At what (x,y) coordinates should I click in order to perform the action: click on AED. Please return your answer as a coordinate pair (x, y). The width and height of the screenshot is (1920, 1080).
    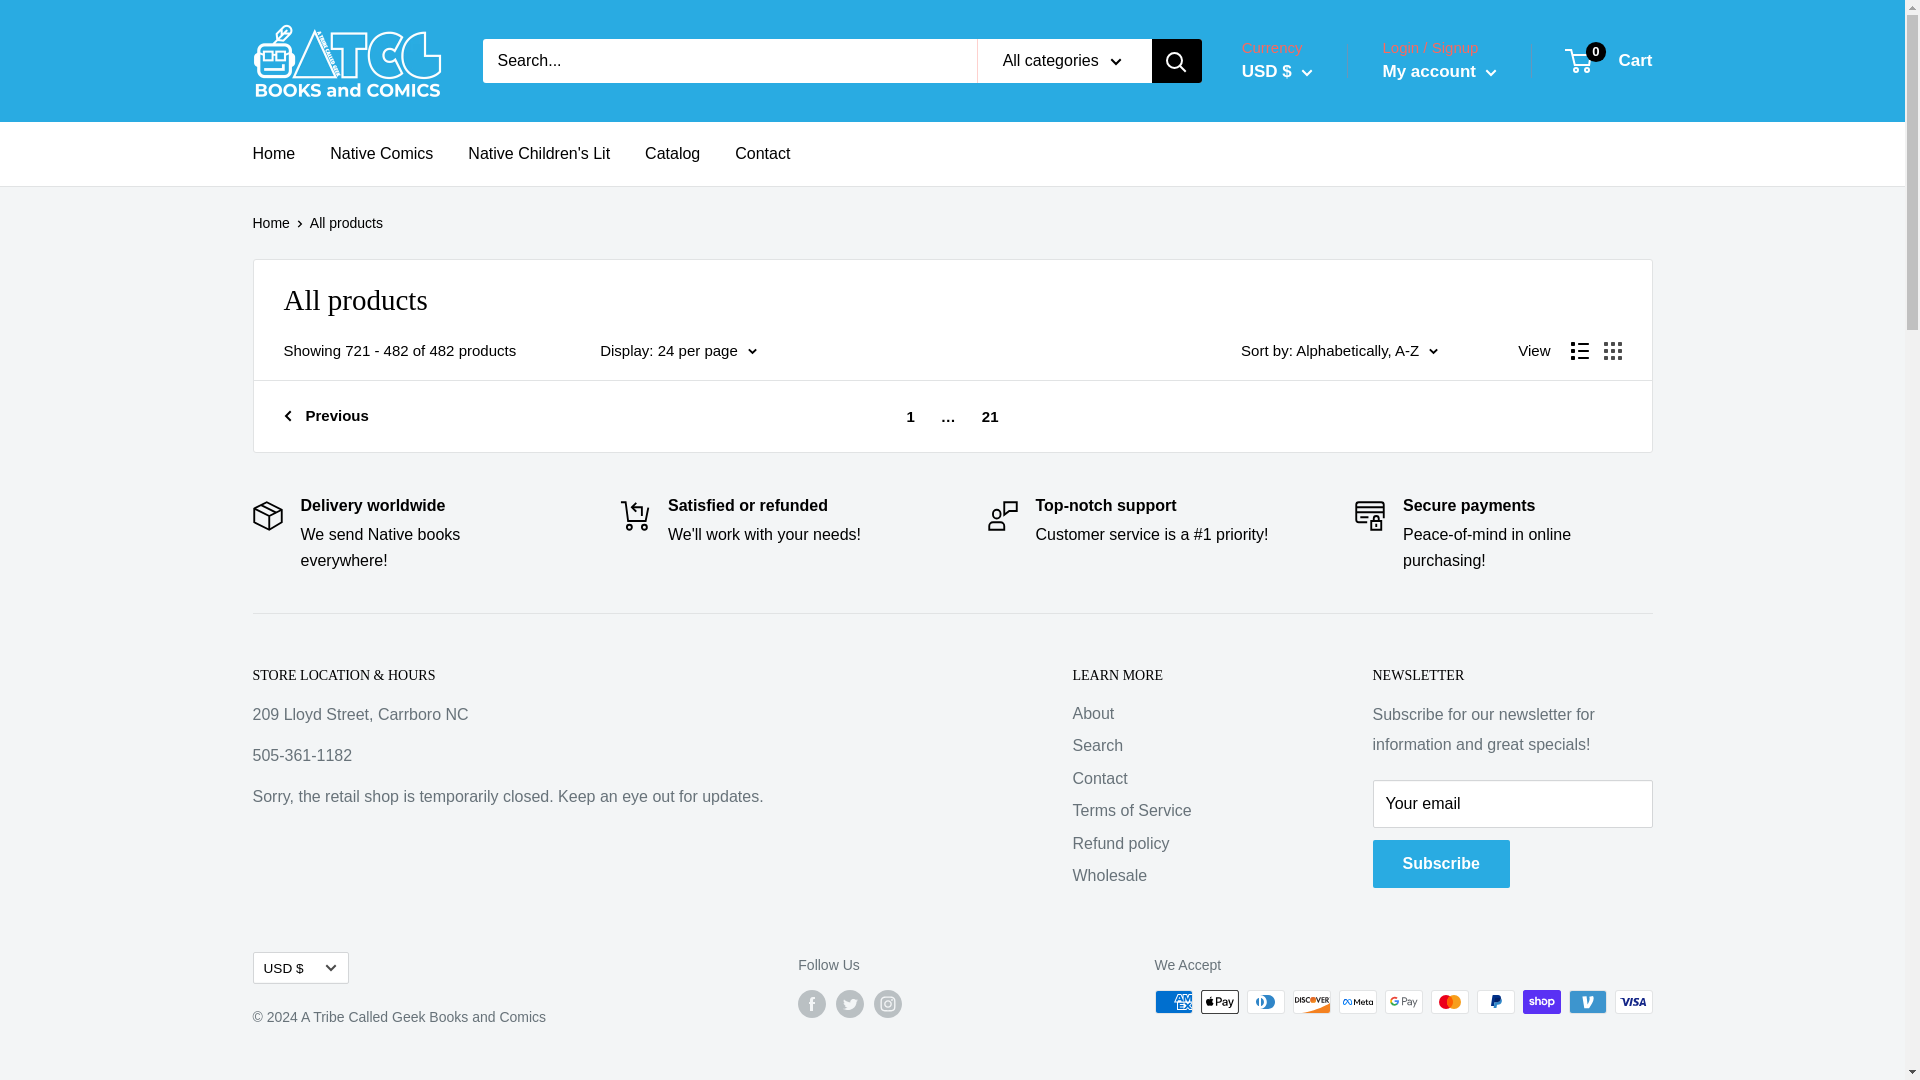
    Looking at the image, I should click on (1309, 306).